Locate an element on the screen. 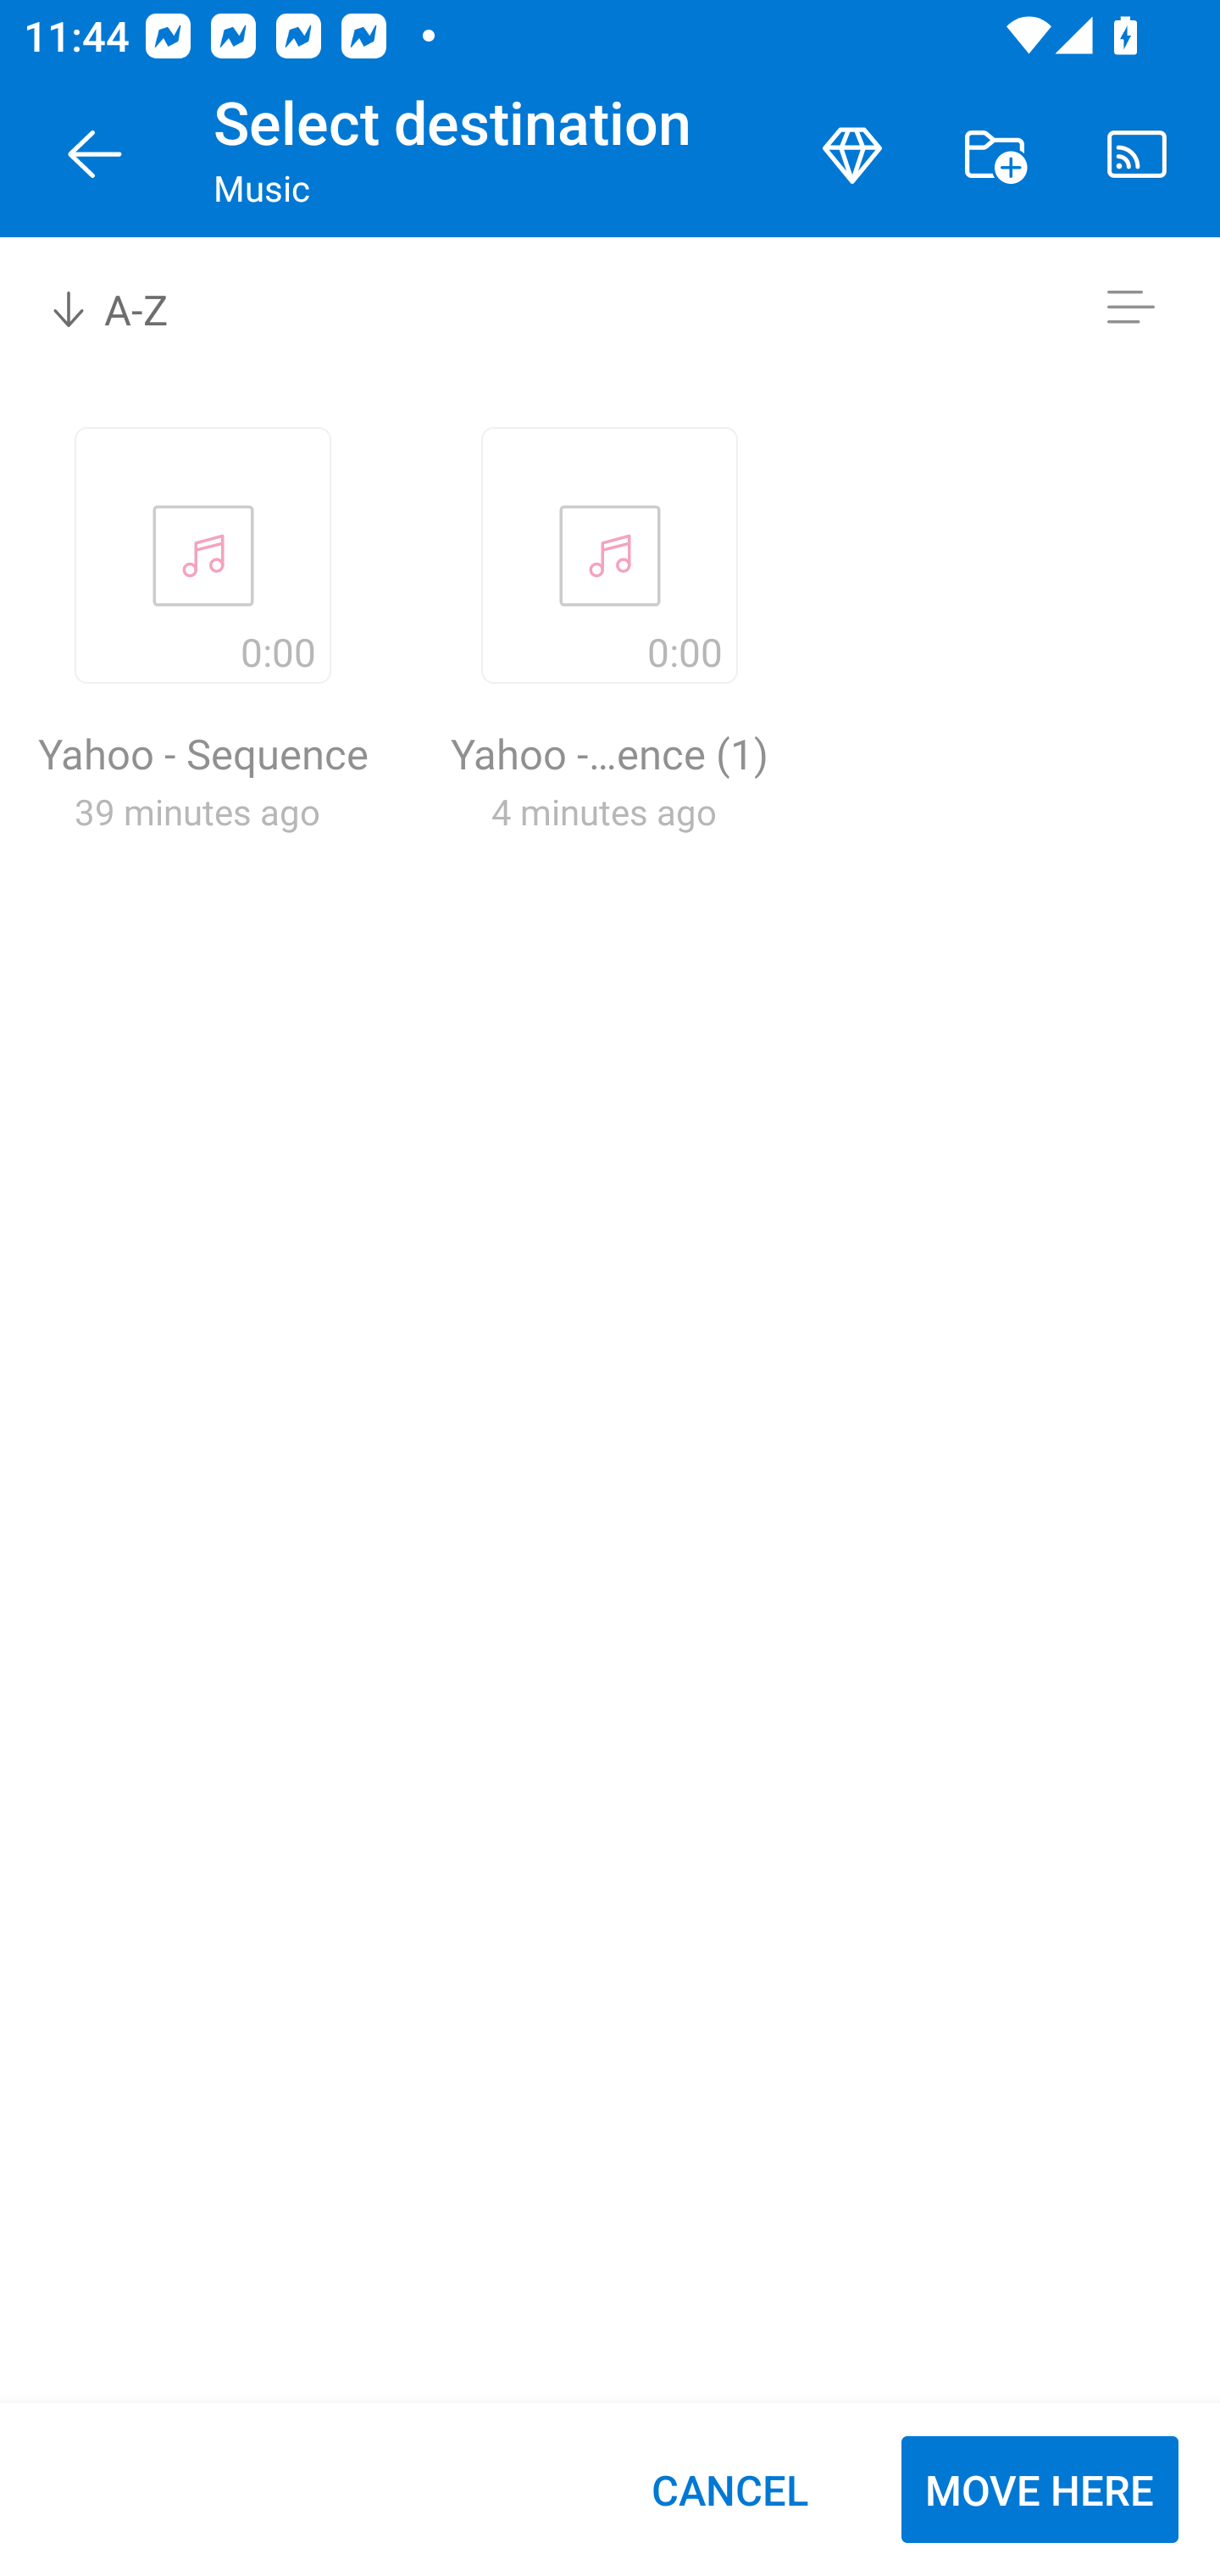 This screenshot has height=2576, width=1220. CANCEL is located at coordinates (729, 2490).